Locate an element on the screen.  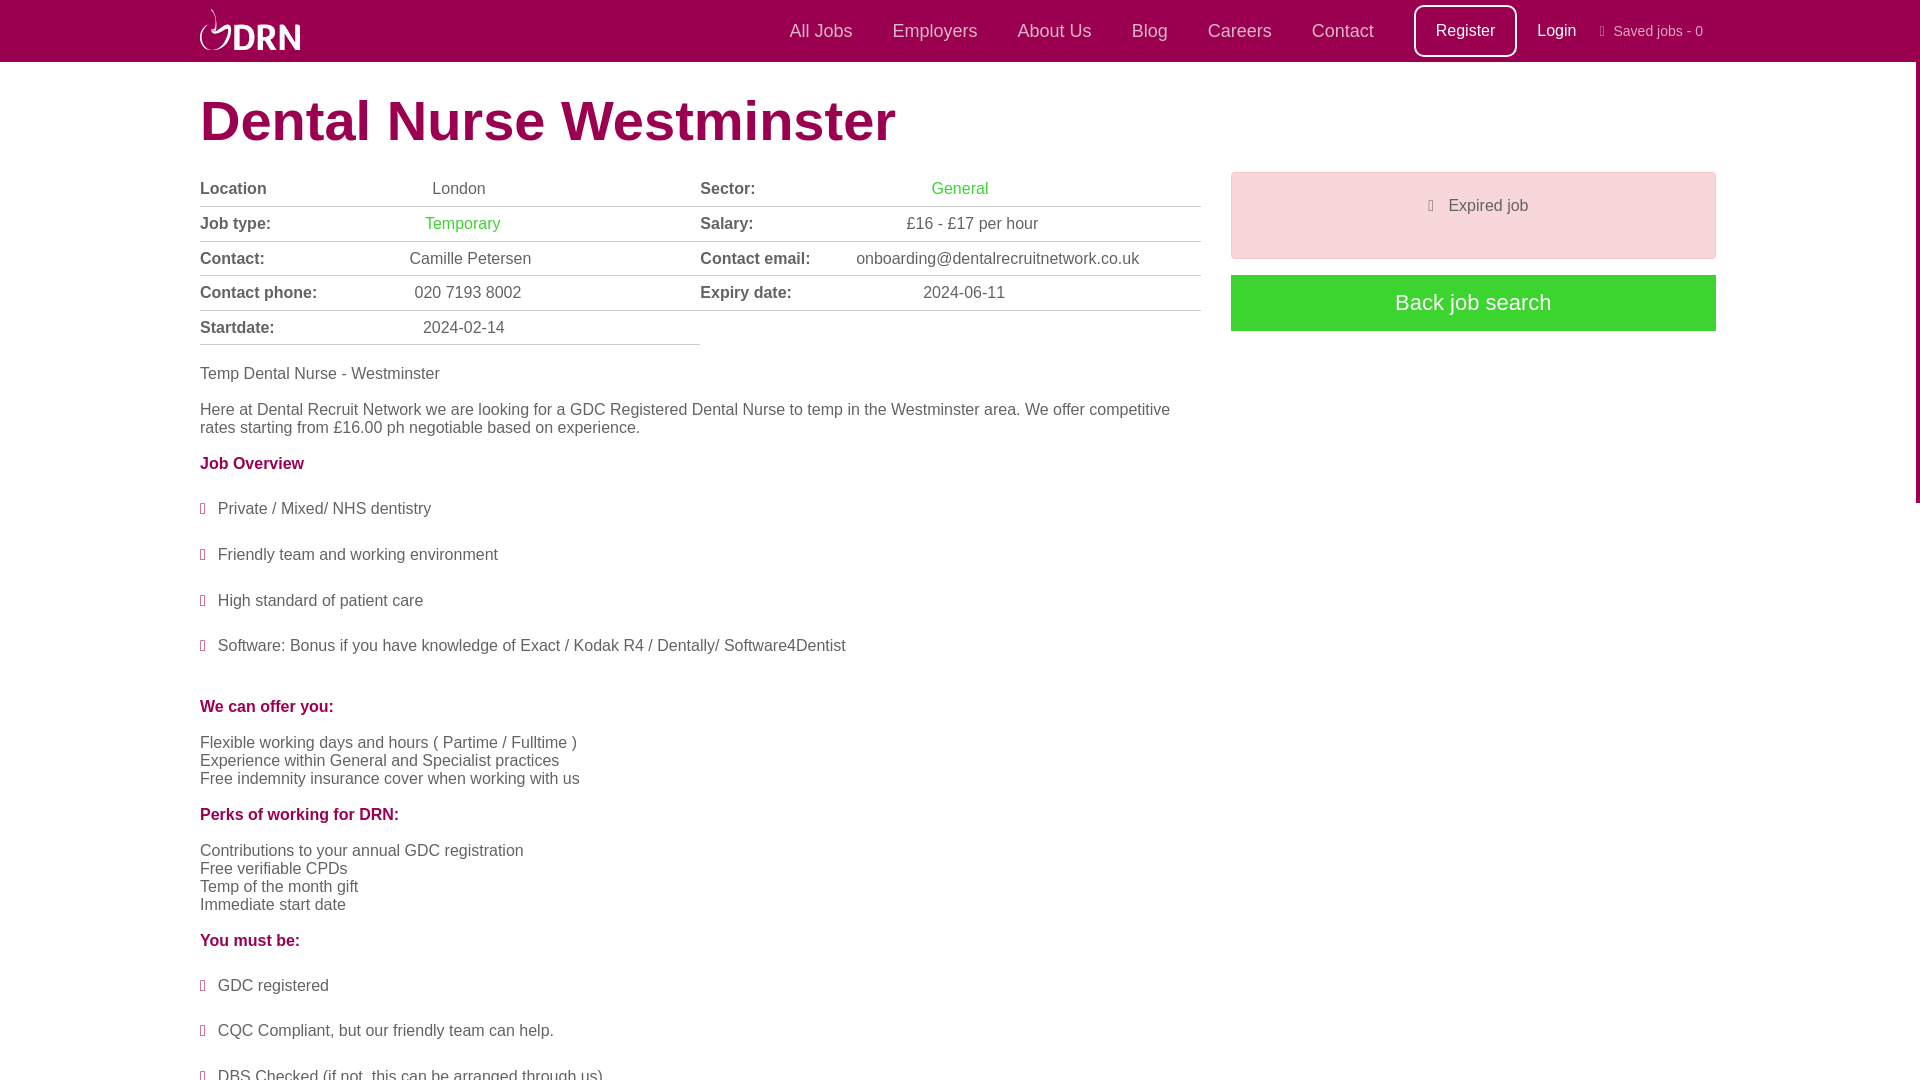
Login is located at coordinates (1556, 30).